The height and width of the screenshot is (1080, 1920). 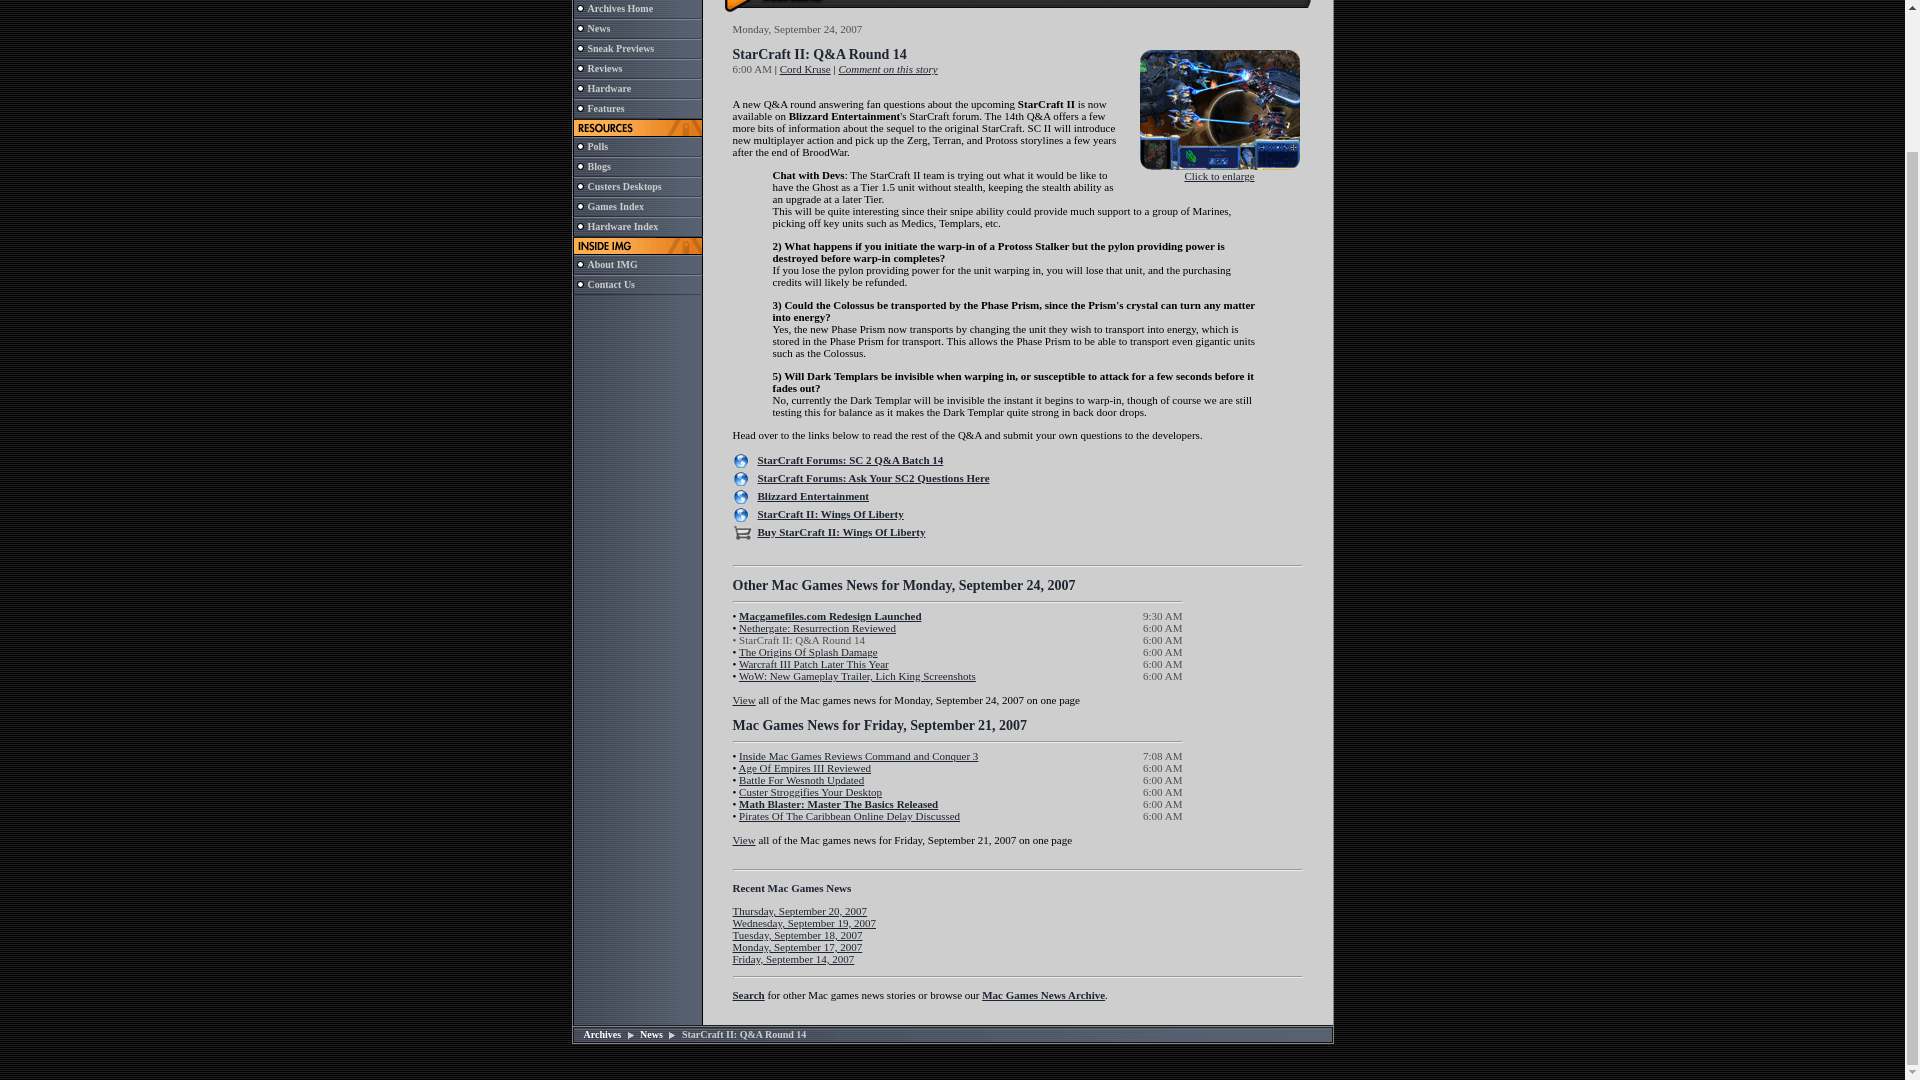 What do you see at coordinates (606, 108) in the screenshot?
I see `Features` at bounding box center [606, 108].